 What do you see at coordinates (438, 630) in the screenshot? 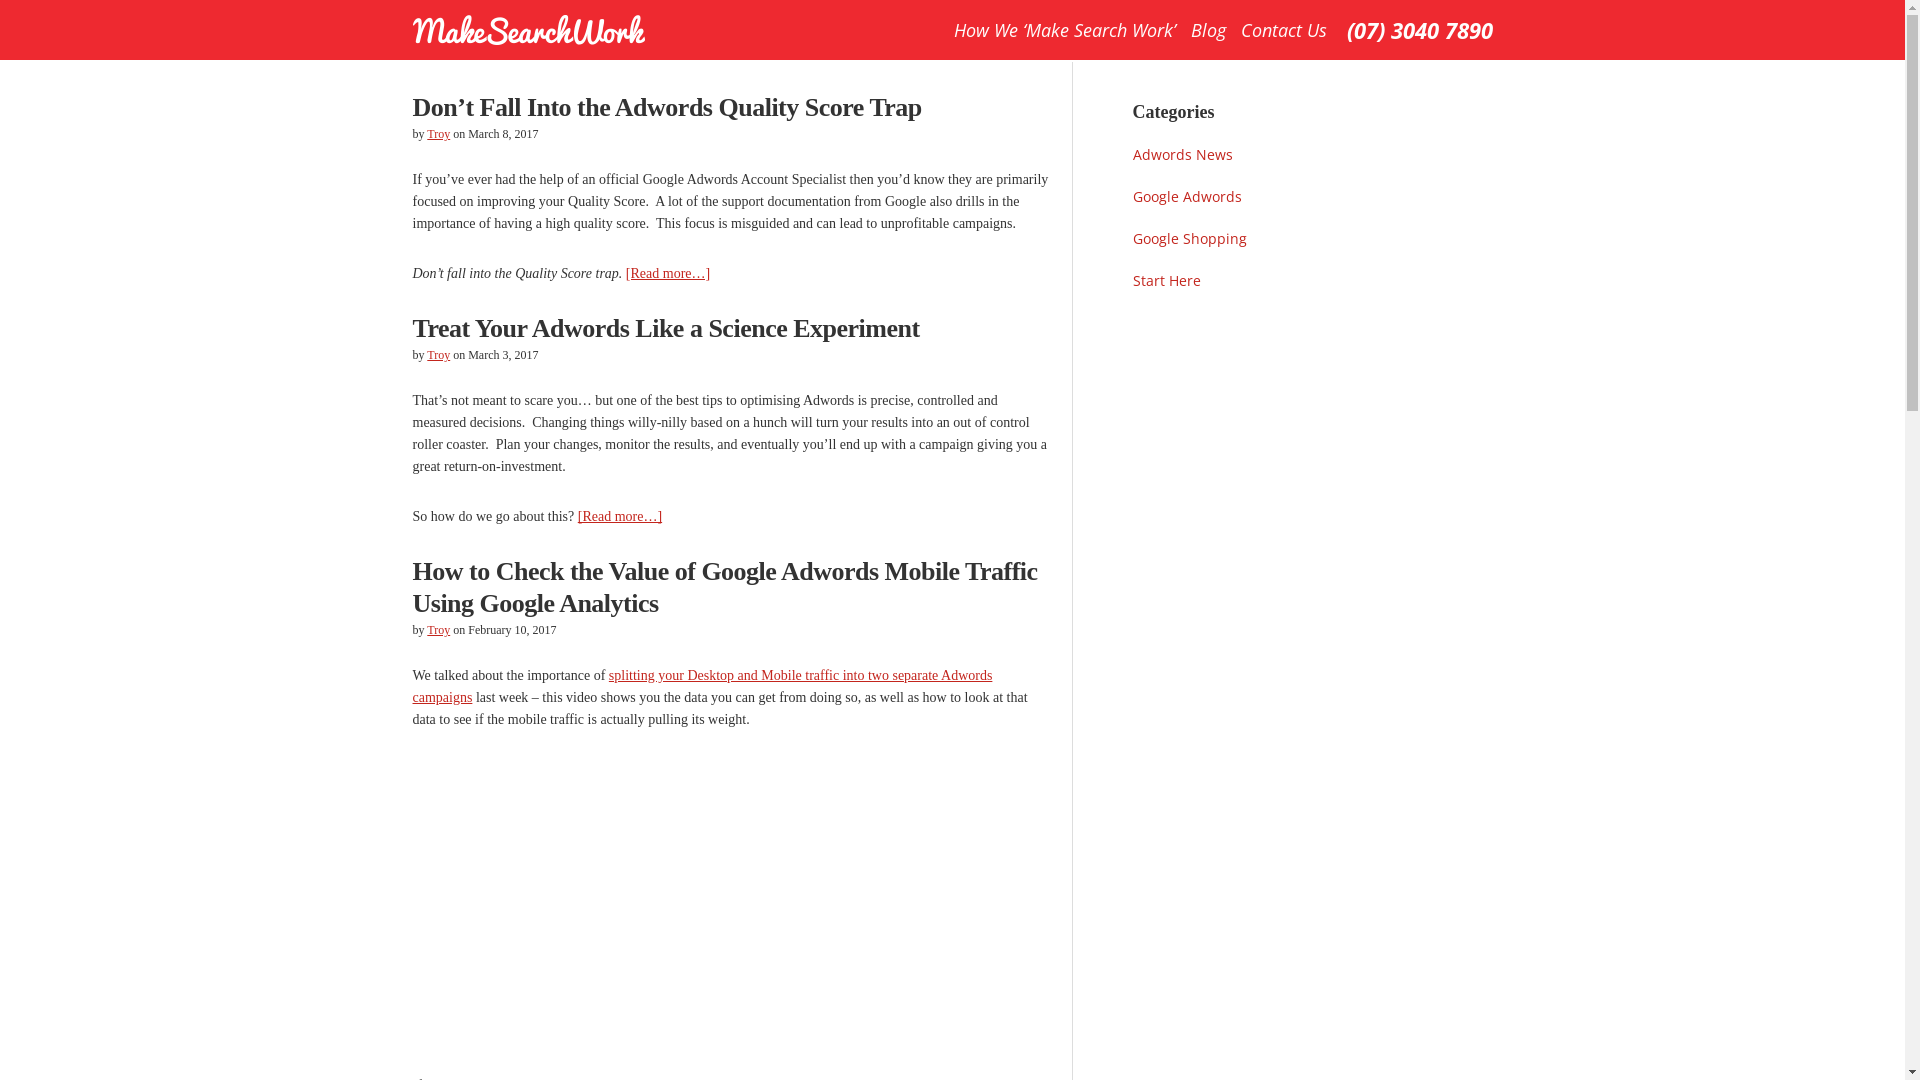
I see `Troy` at bounding box center [438, 630].